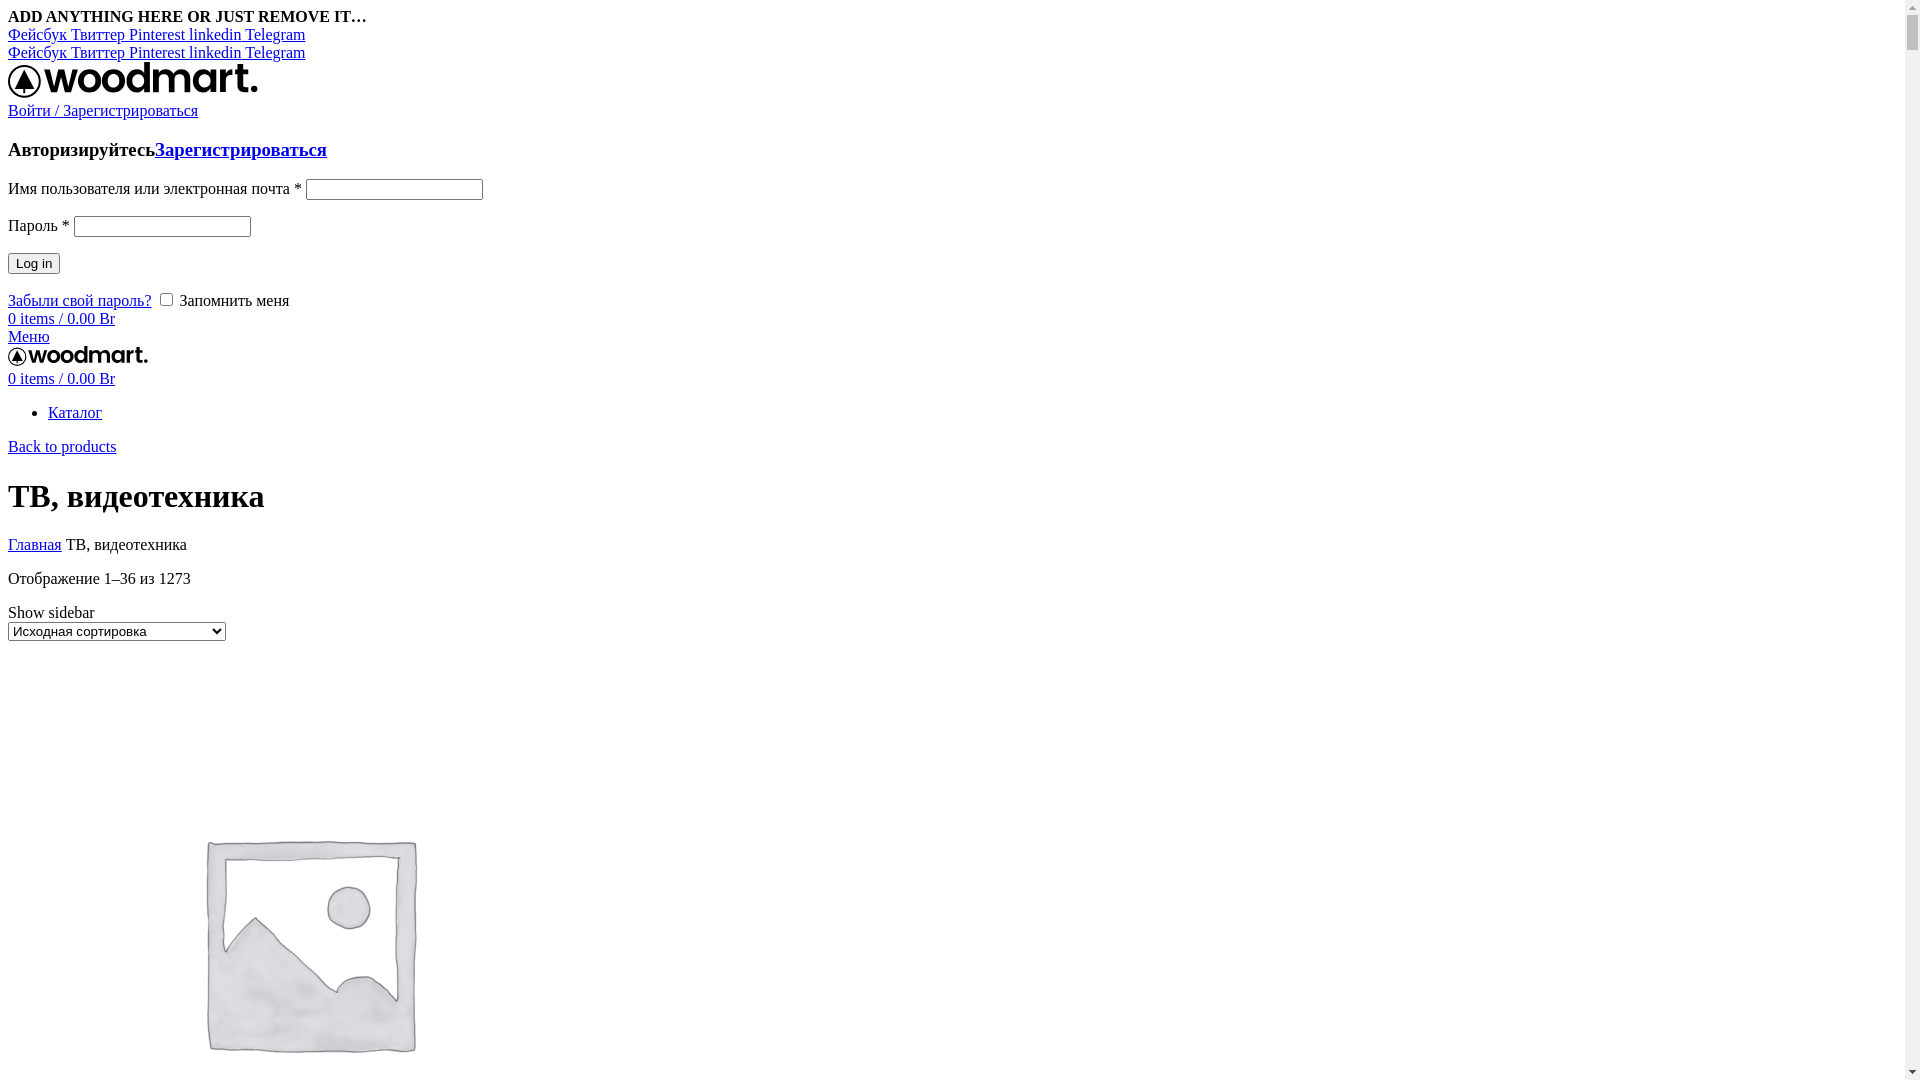 The image size is (1920, 1080). I want to click on Telegram, so click(274, 52).